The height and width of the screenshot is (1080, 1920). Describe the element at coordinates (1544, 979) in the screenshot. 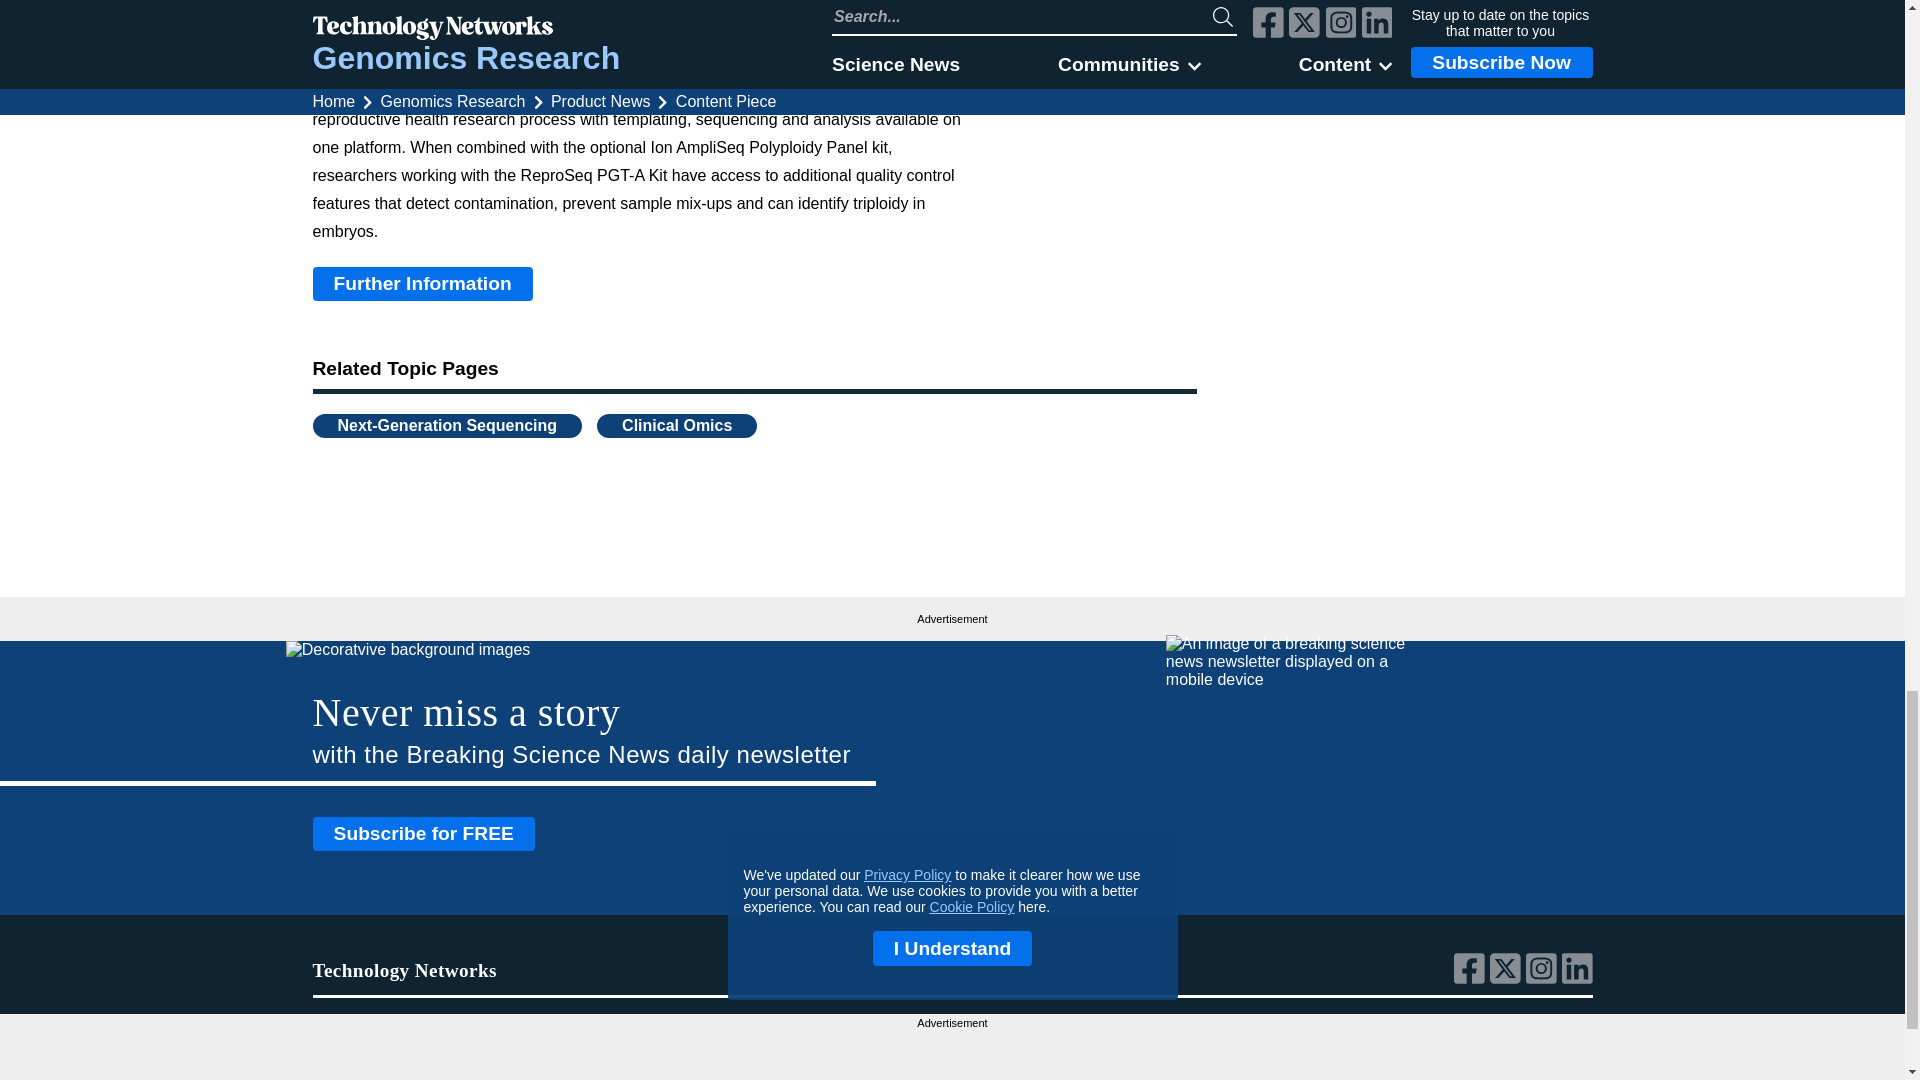

I see `Link to Technology Networks' instagram page` at that location.